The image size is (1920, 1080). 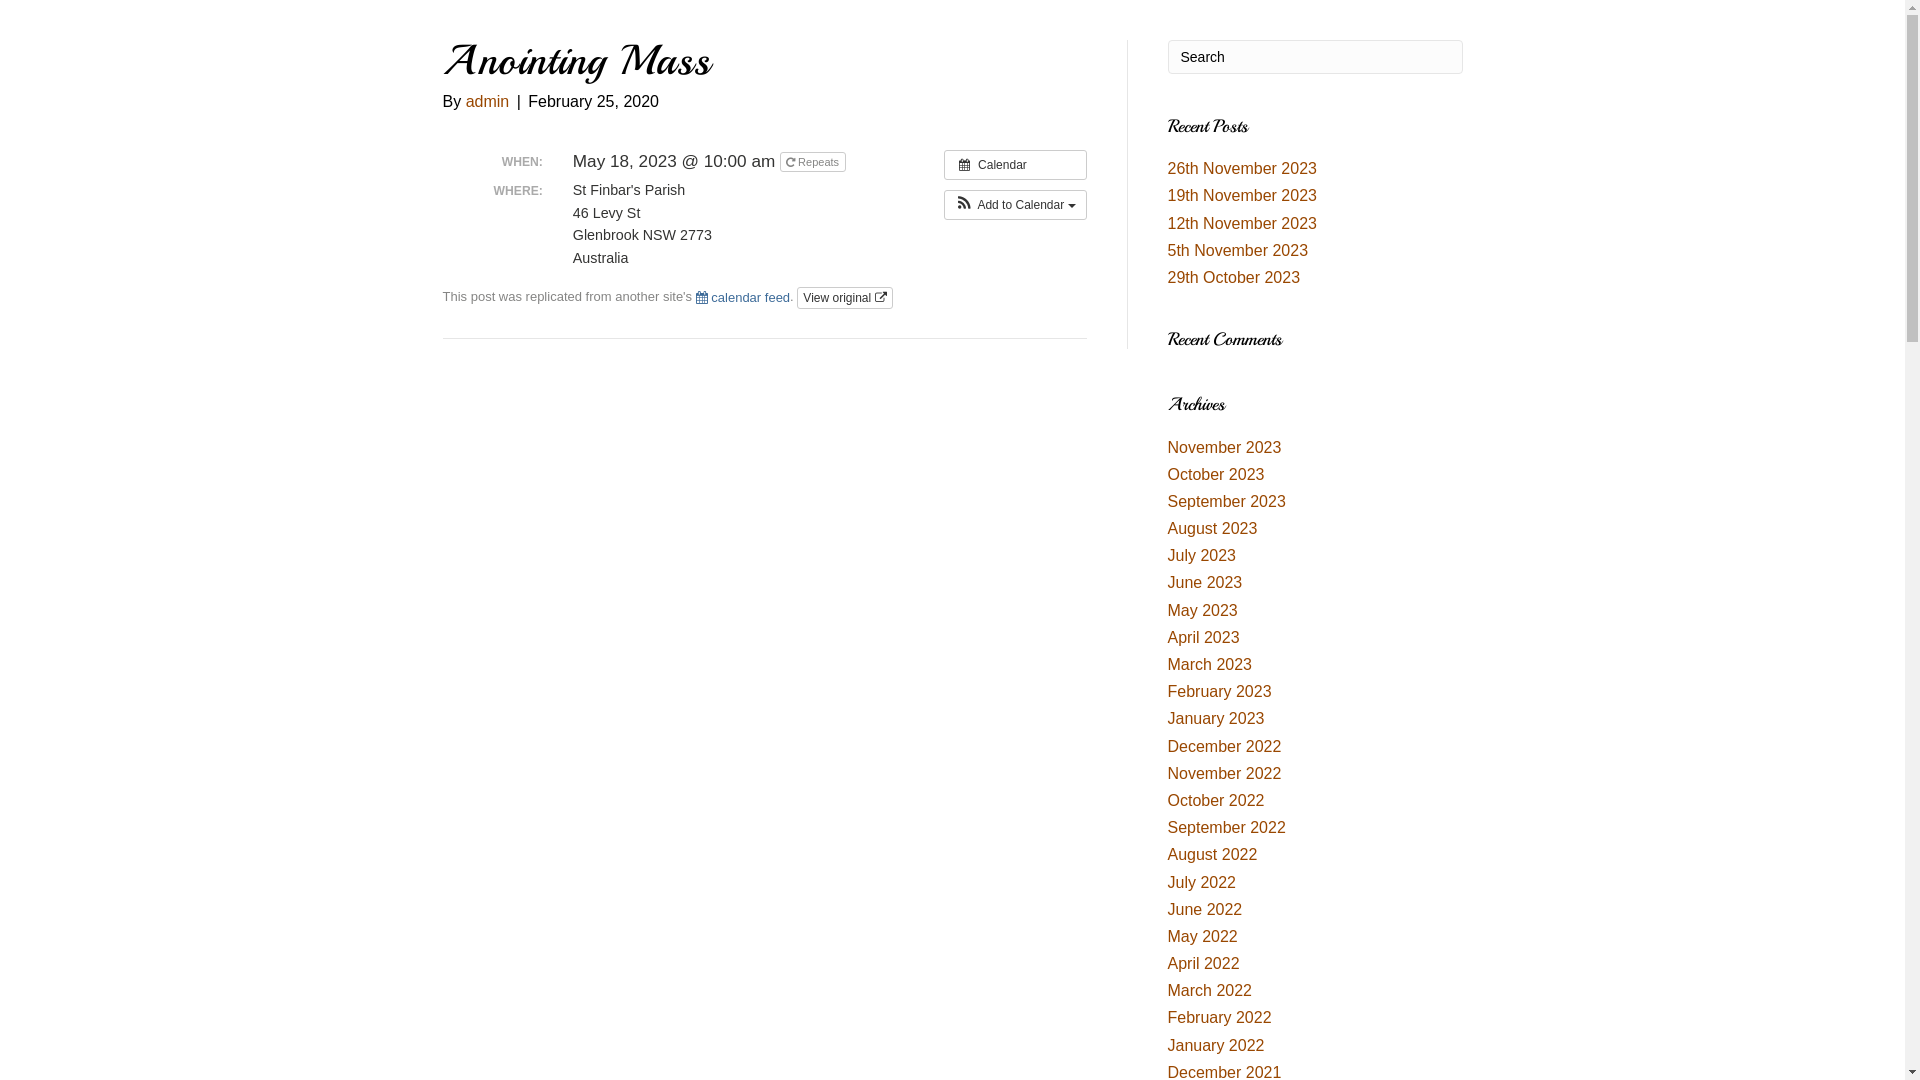 What do you see at coordinates (1206, 910) in the screenshot?
I see `June 2022` at bounding box center [1206, 910].